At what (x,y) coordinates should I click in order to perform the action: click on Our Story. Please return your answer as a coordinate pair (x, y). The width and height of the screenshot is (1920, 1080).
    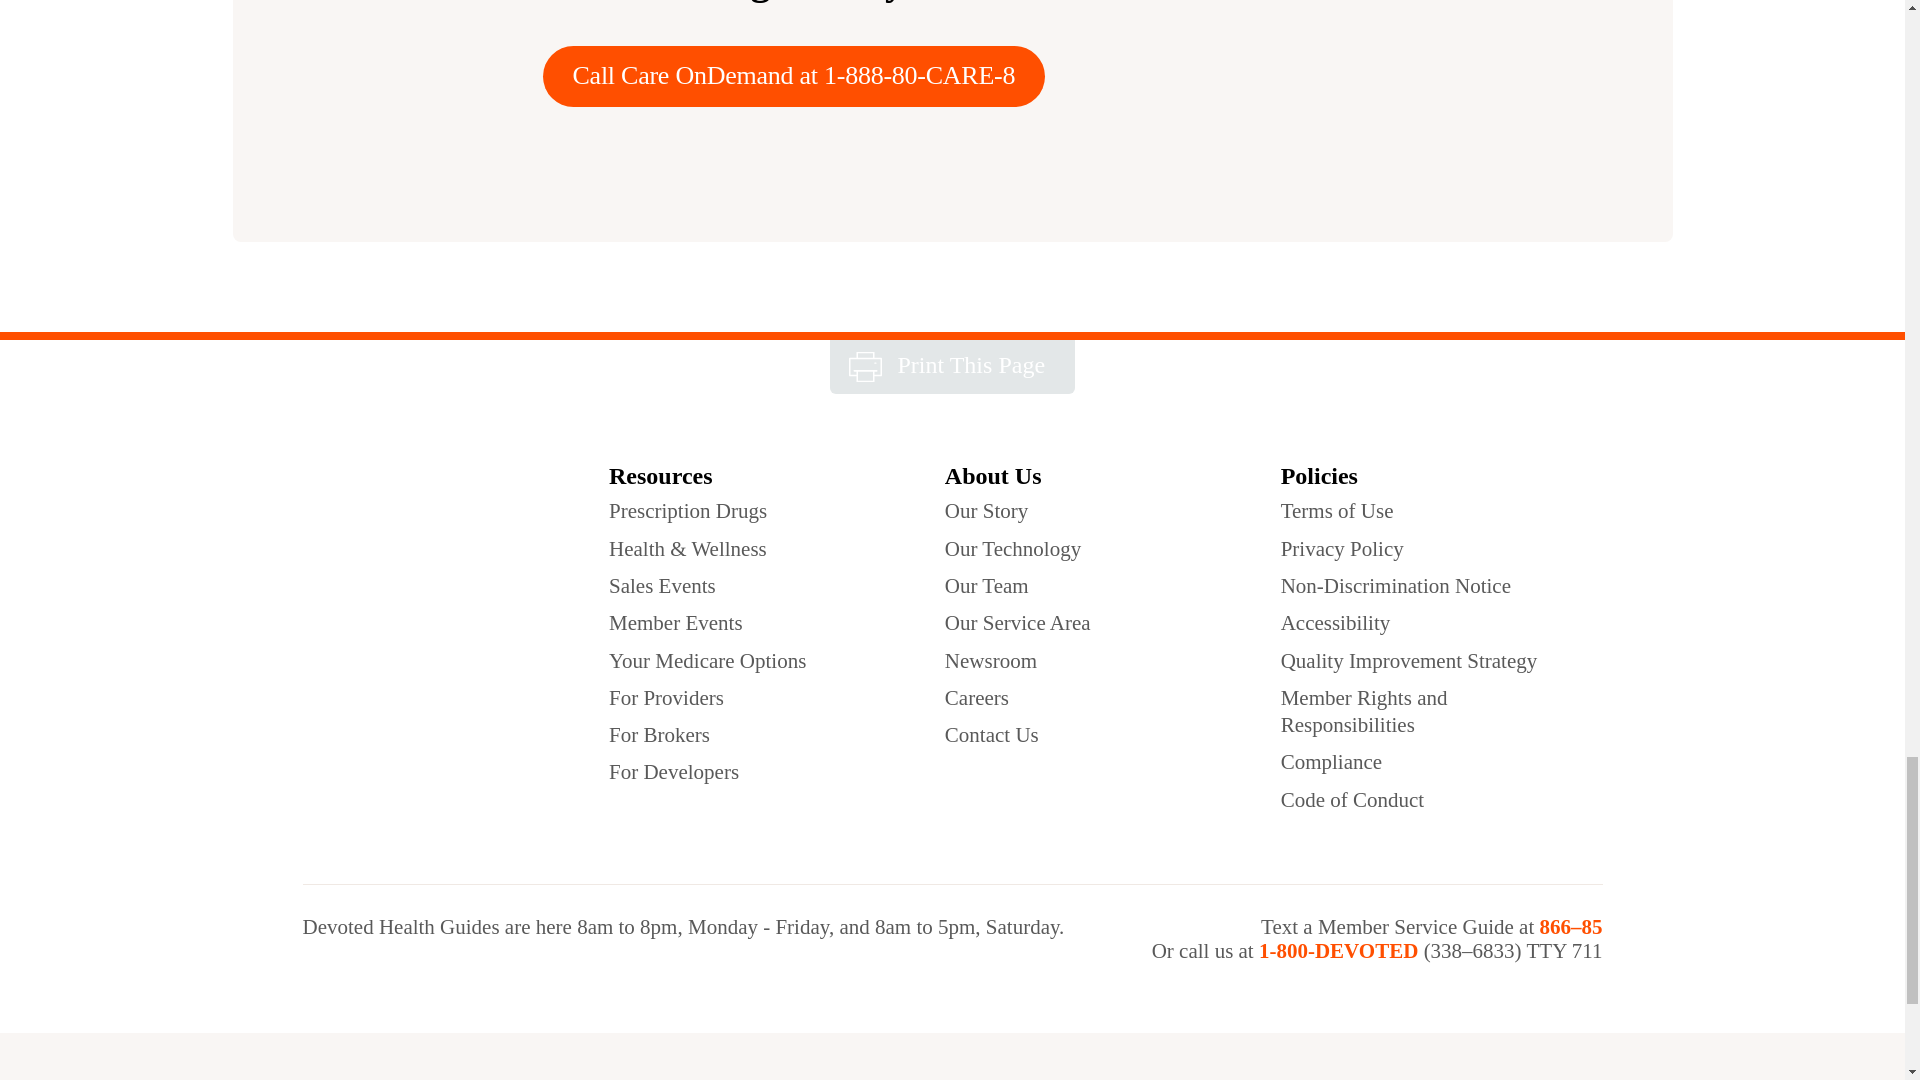
    Looking at the image, I should click on (986, 510).